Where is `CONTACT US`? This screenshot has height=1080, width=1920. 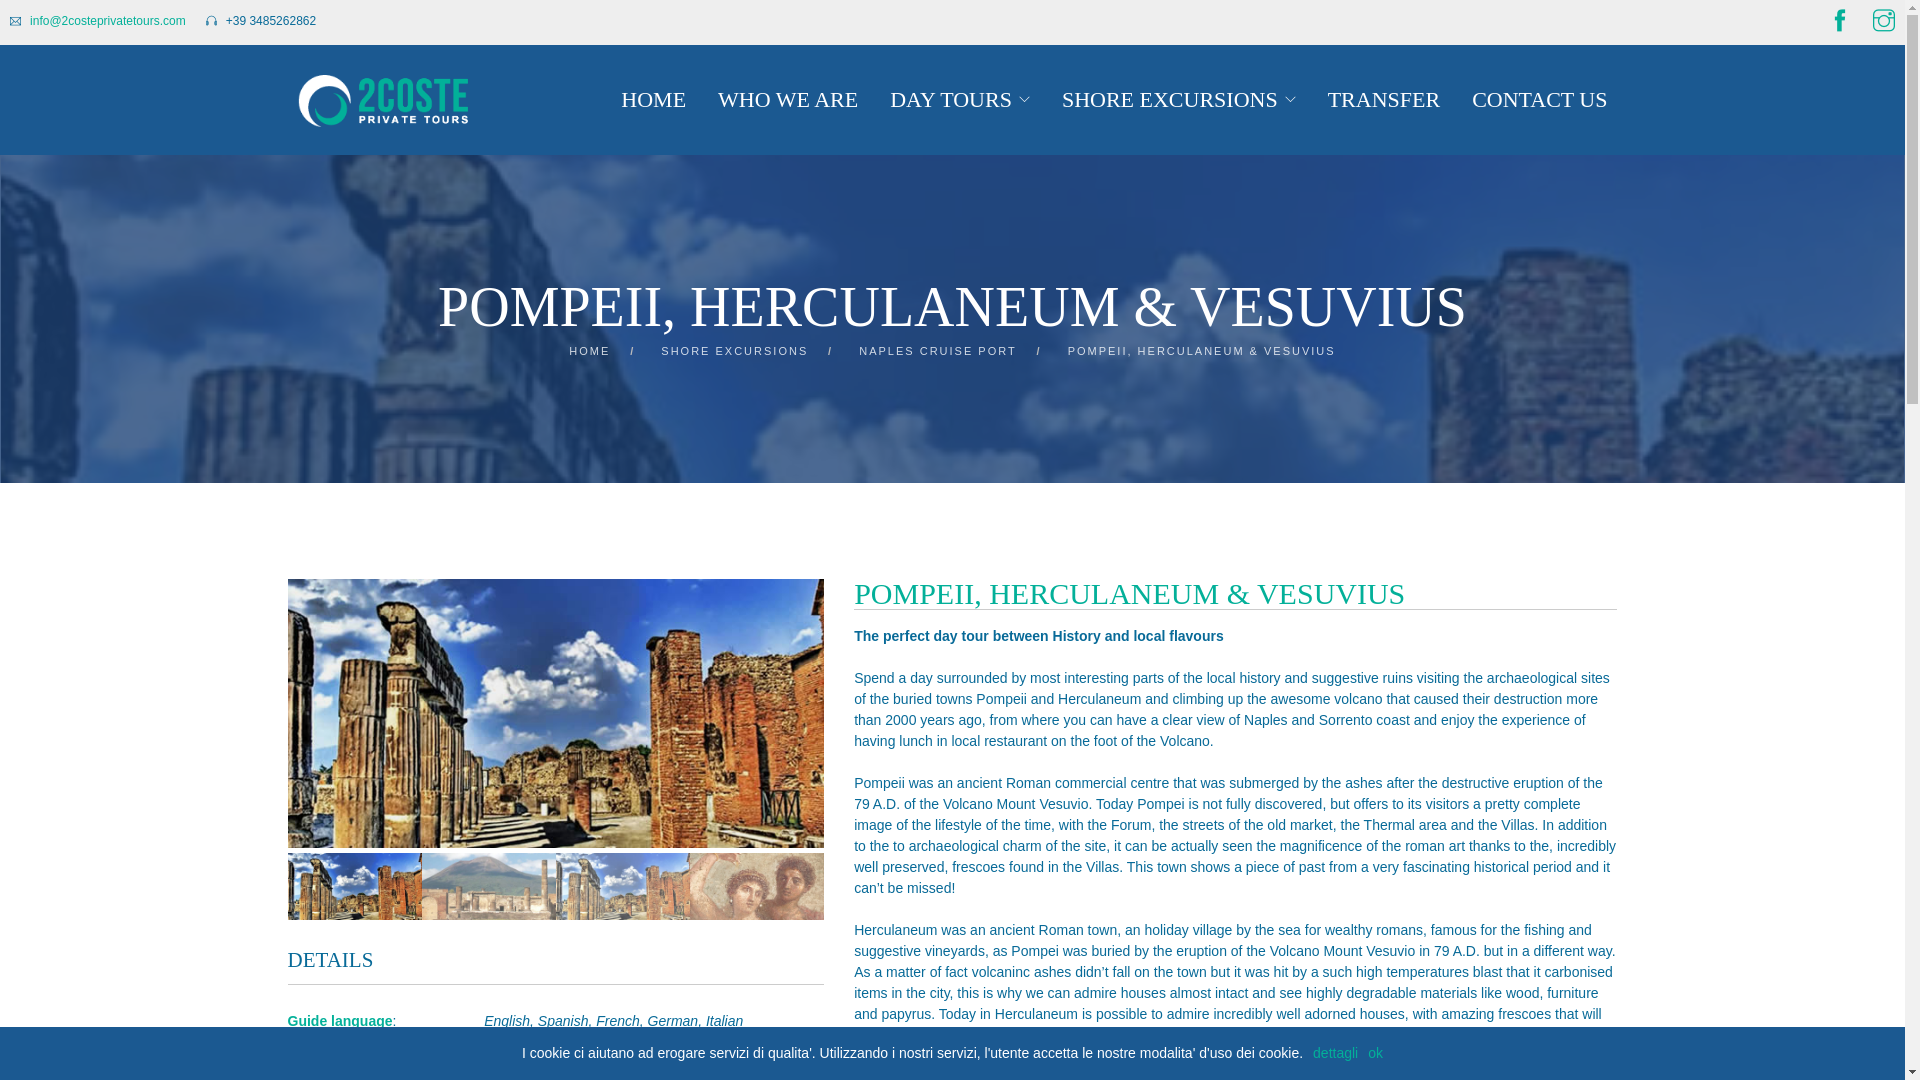
CONTACT US is located at coordinates (1540, 100).